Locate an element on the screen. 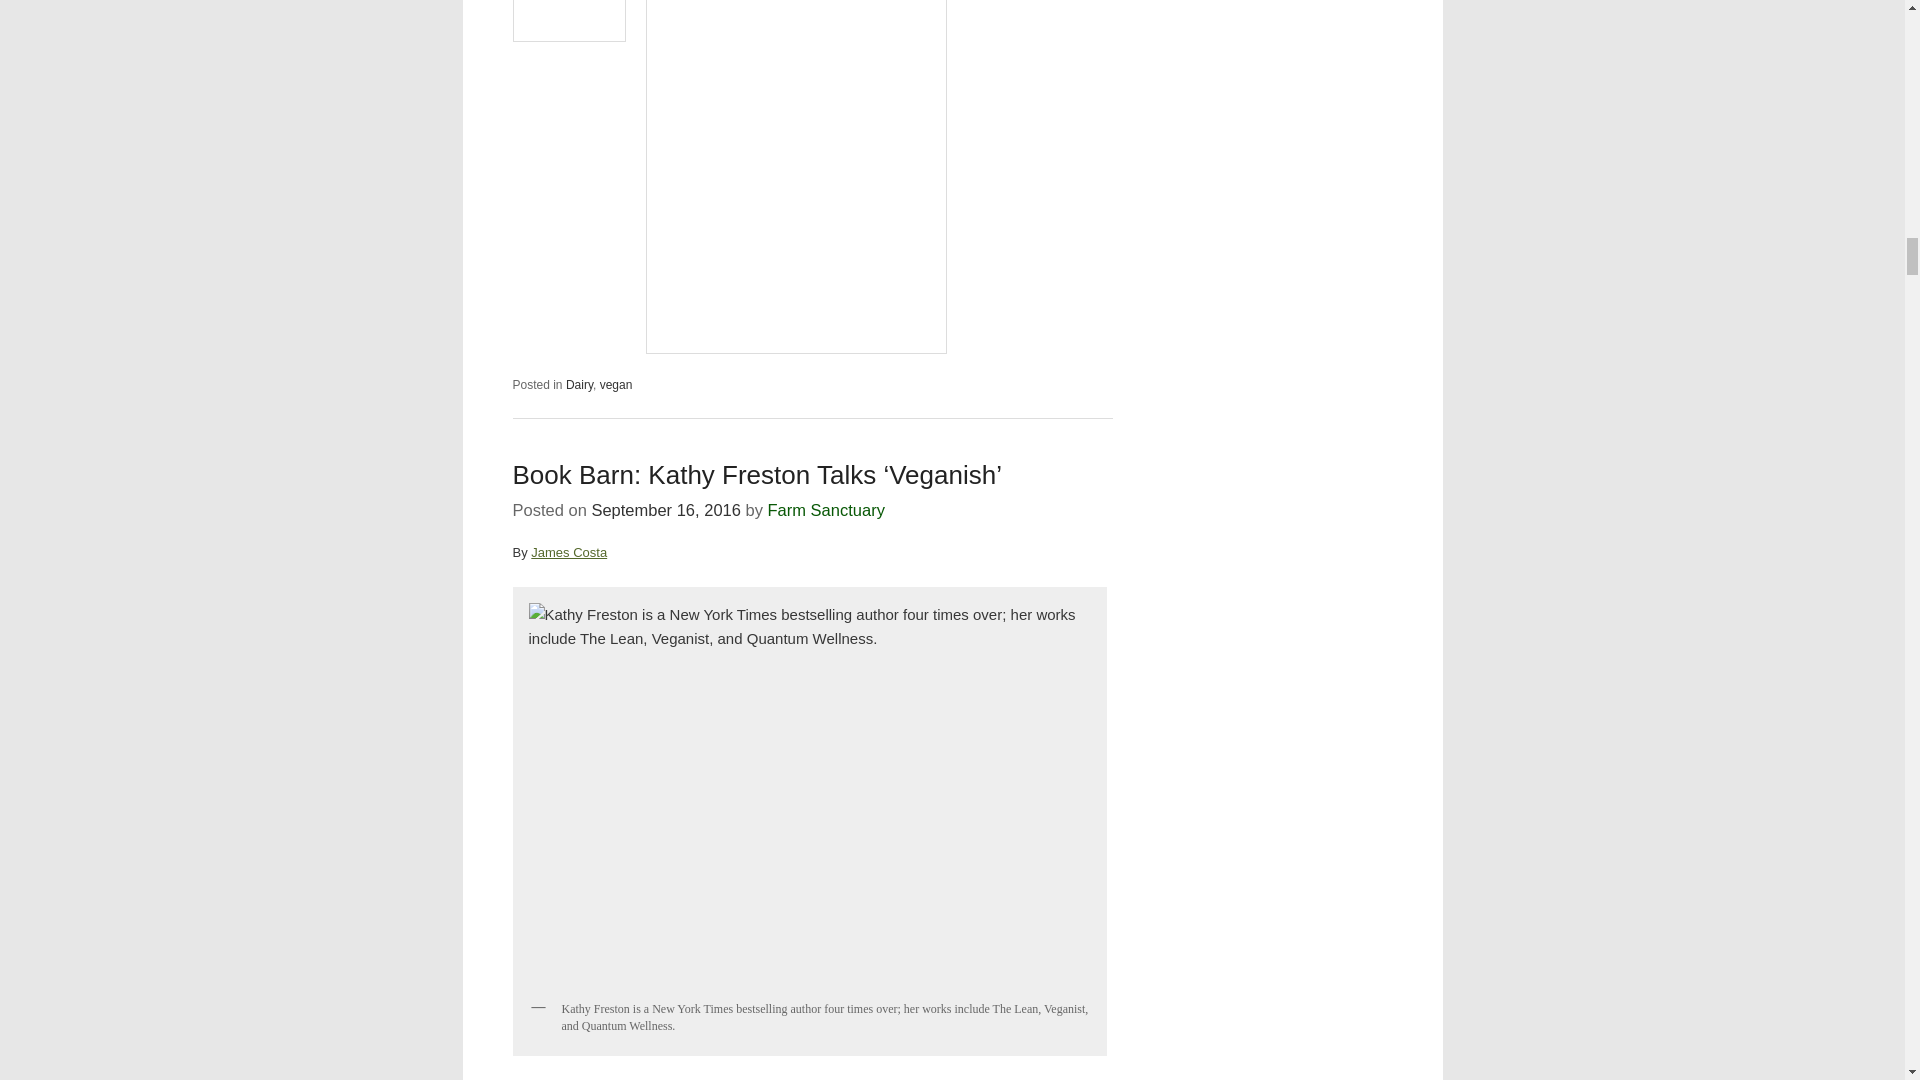 This screenshot has width=1920, height=1080. Dairy is located at coordinates (580, 385).